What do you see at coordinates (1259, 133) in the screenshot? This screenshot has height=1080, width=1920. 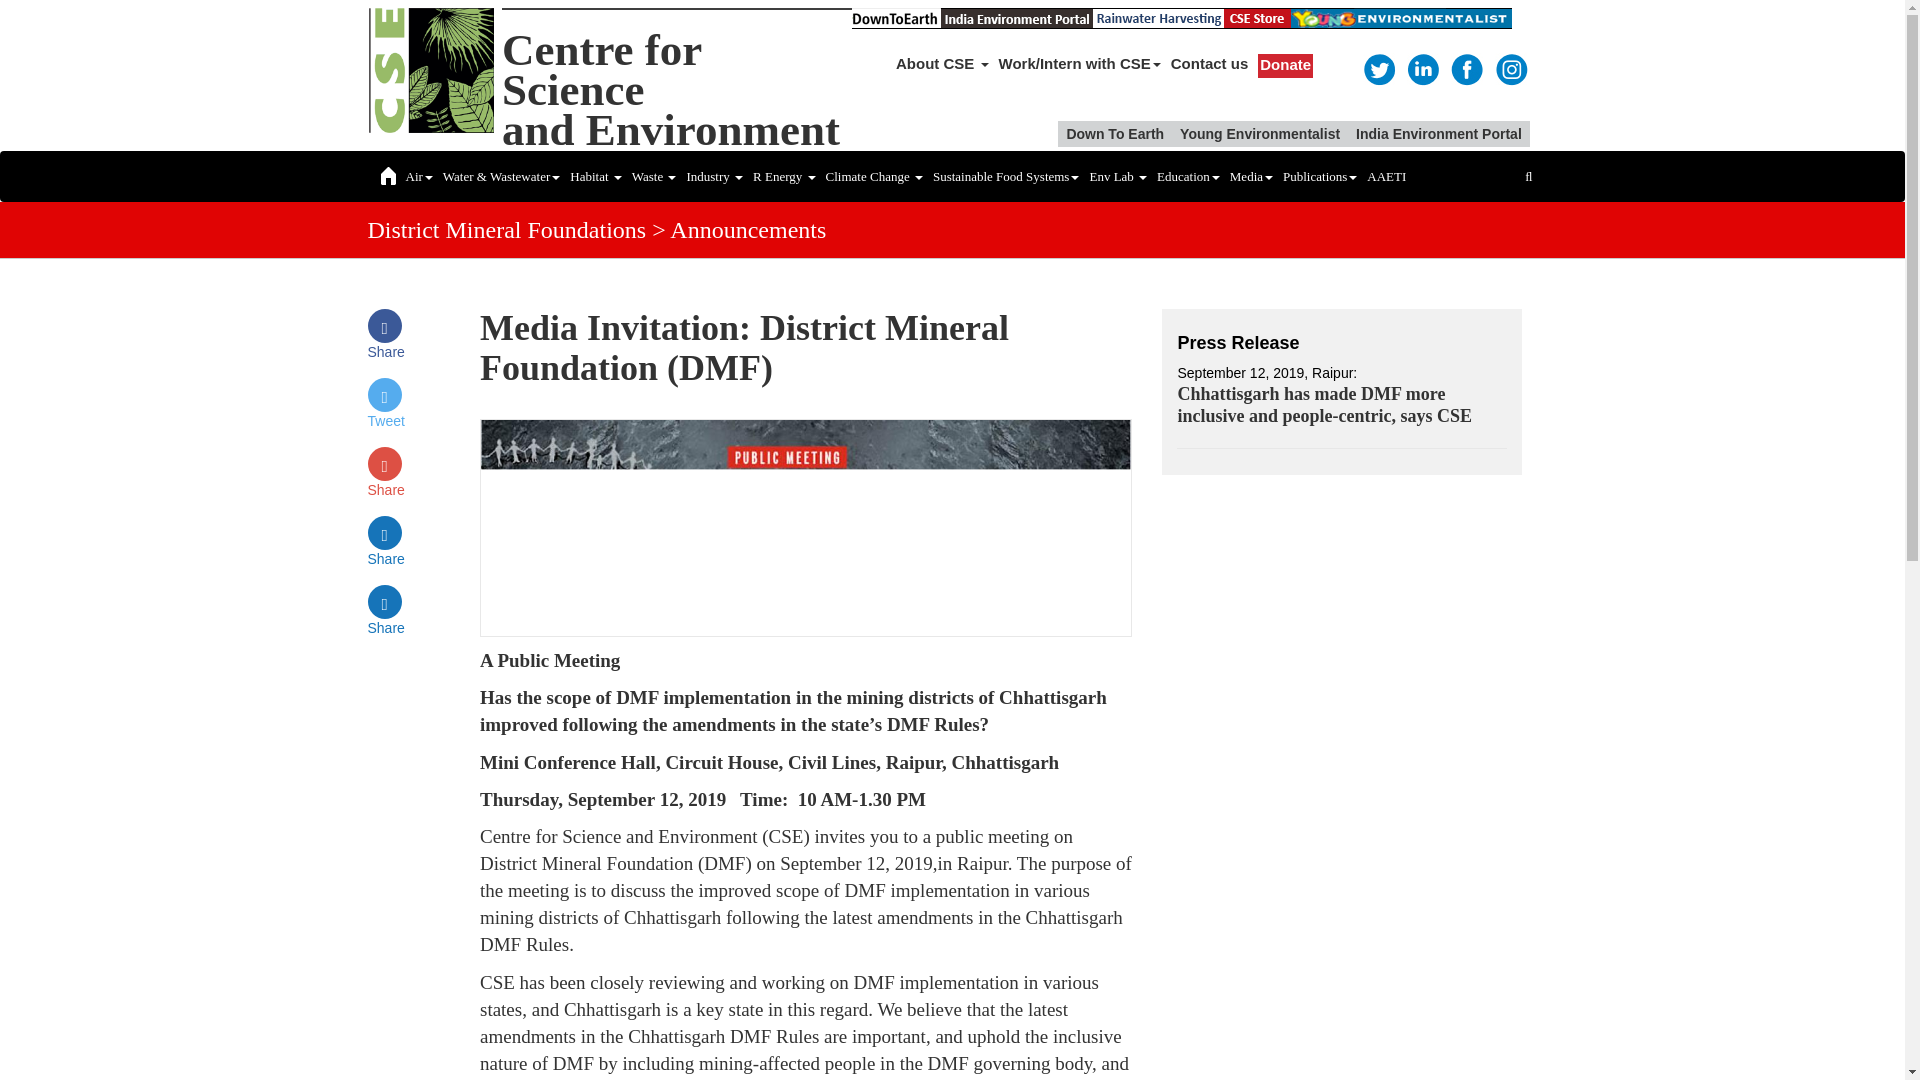 I see `Young Environmentalist` at bounding box center [1259, 133].